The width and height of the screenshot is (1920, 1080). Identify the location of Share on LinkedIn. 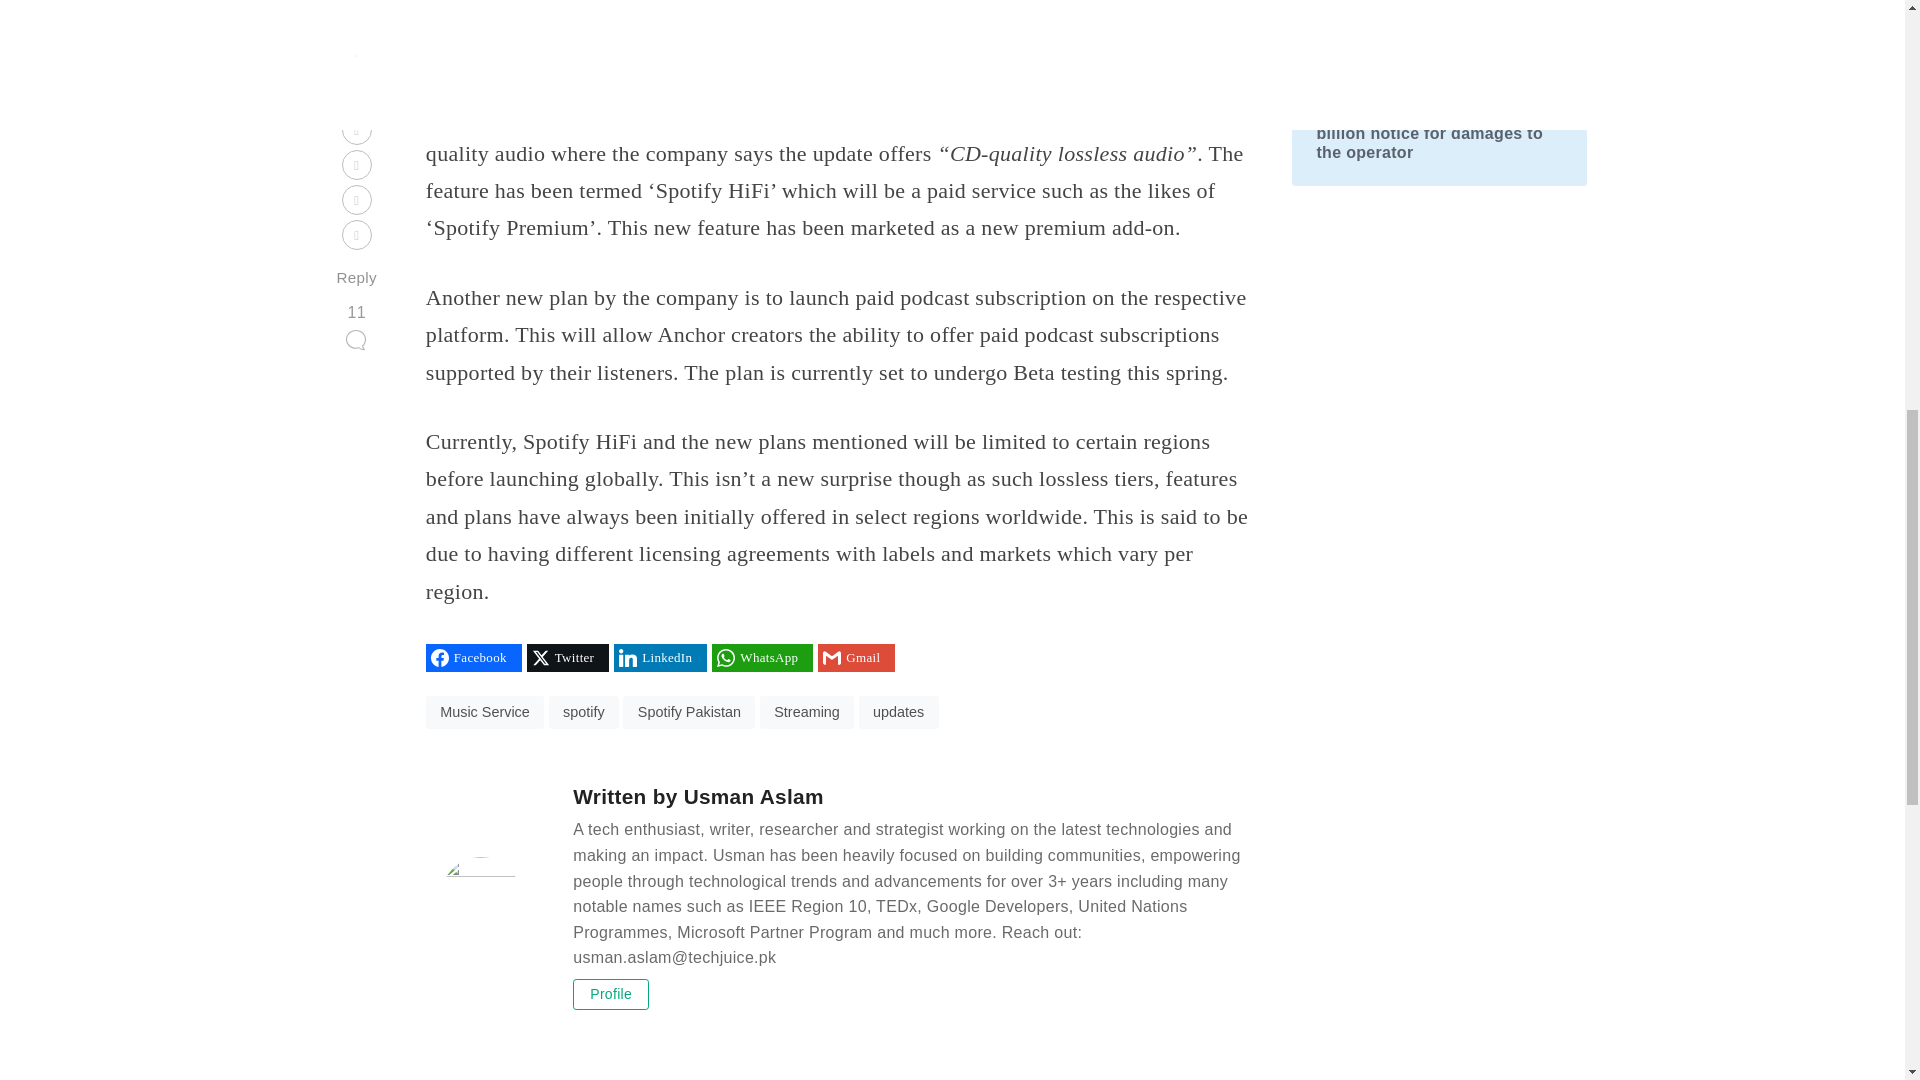
(660, 657).